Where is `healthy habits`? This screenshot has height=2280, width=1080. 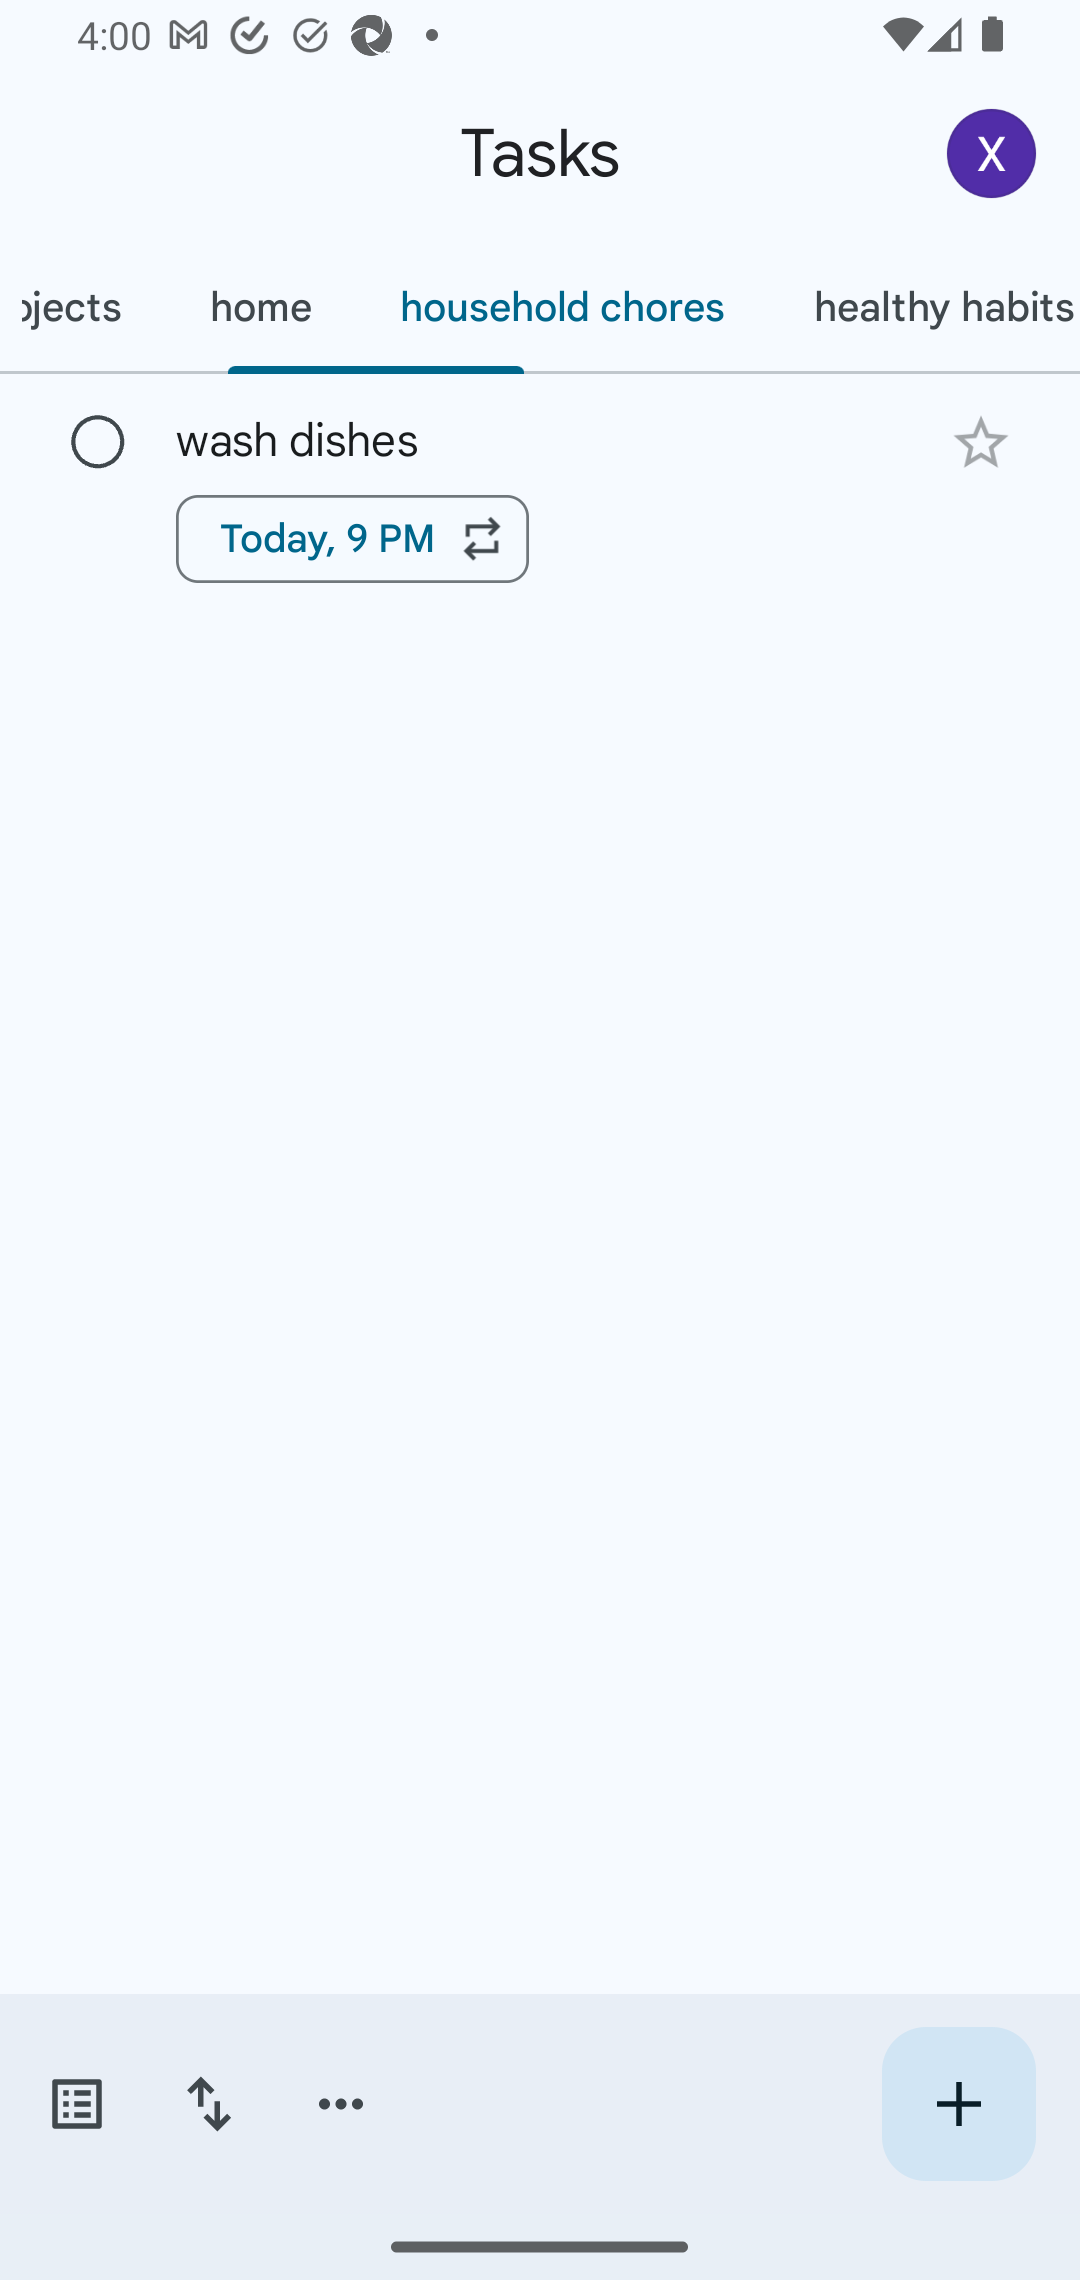 healthy habits is located at coordinates (924, 307).